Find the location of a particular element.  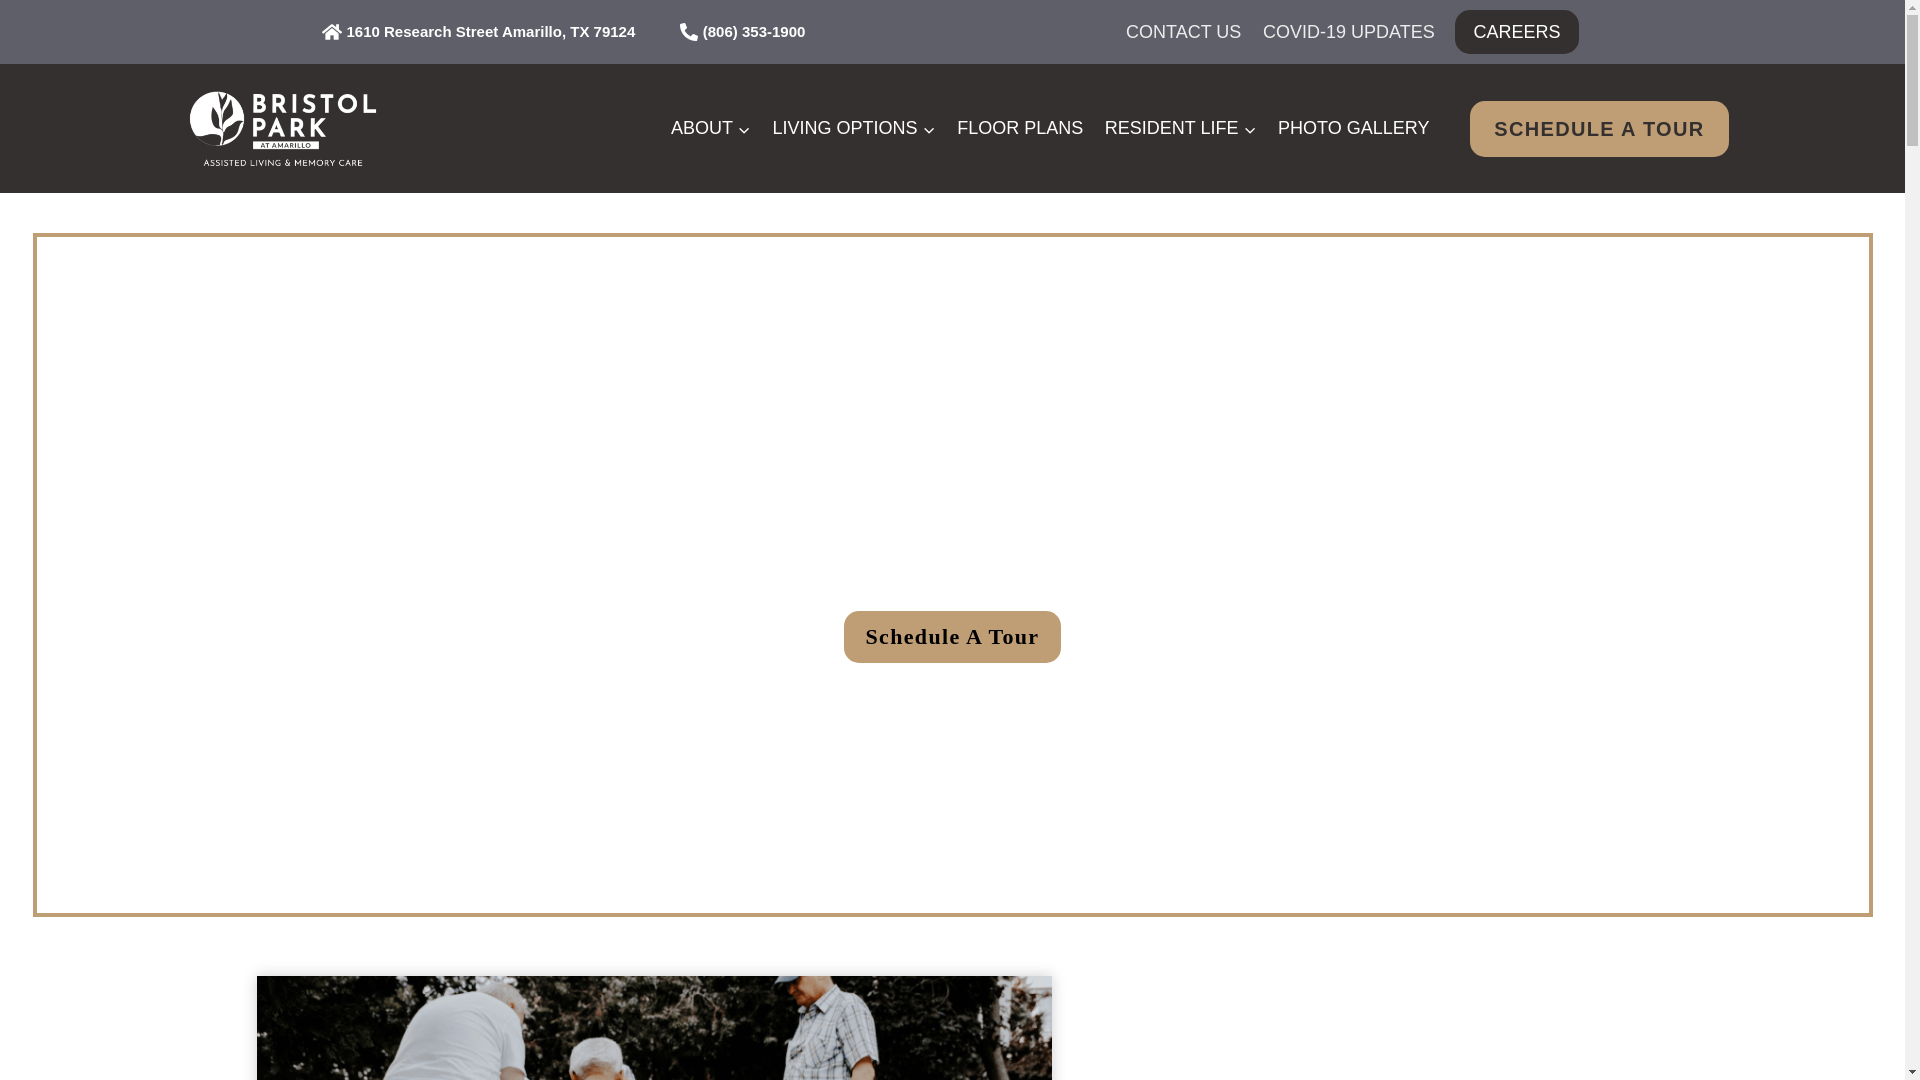

COVID-19 UPDATES is located at coordinates (1348, 32).